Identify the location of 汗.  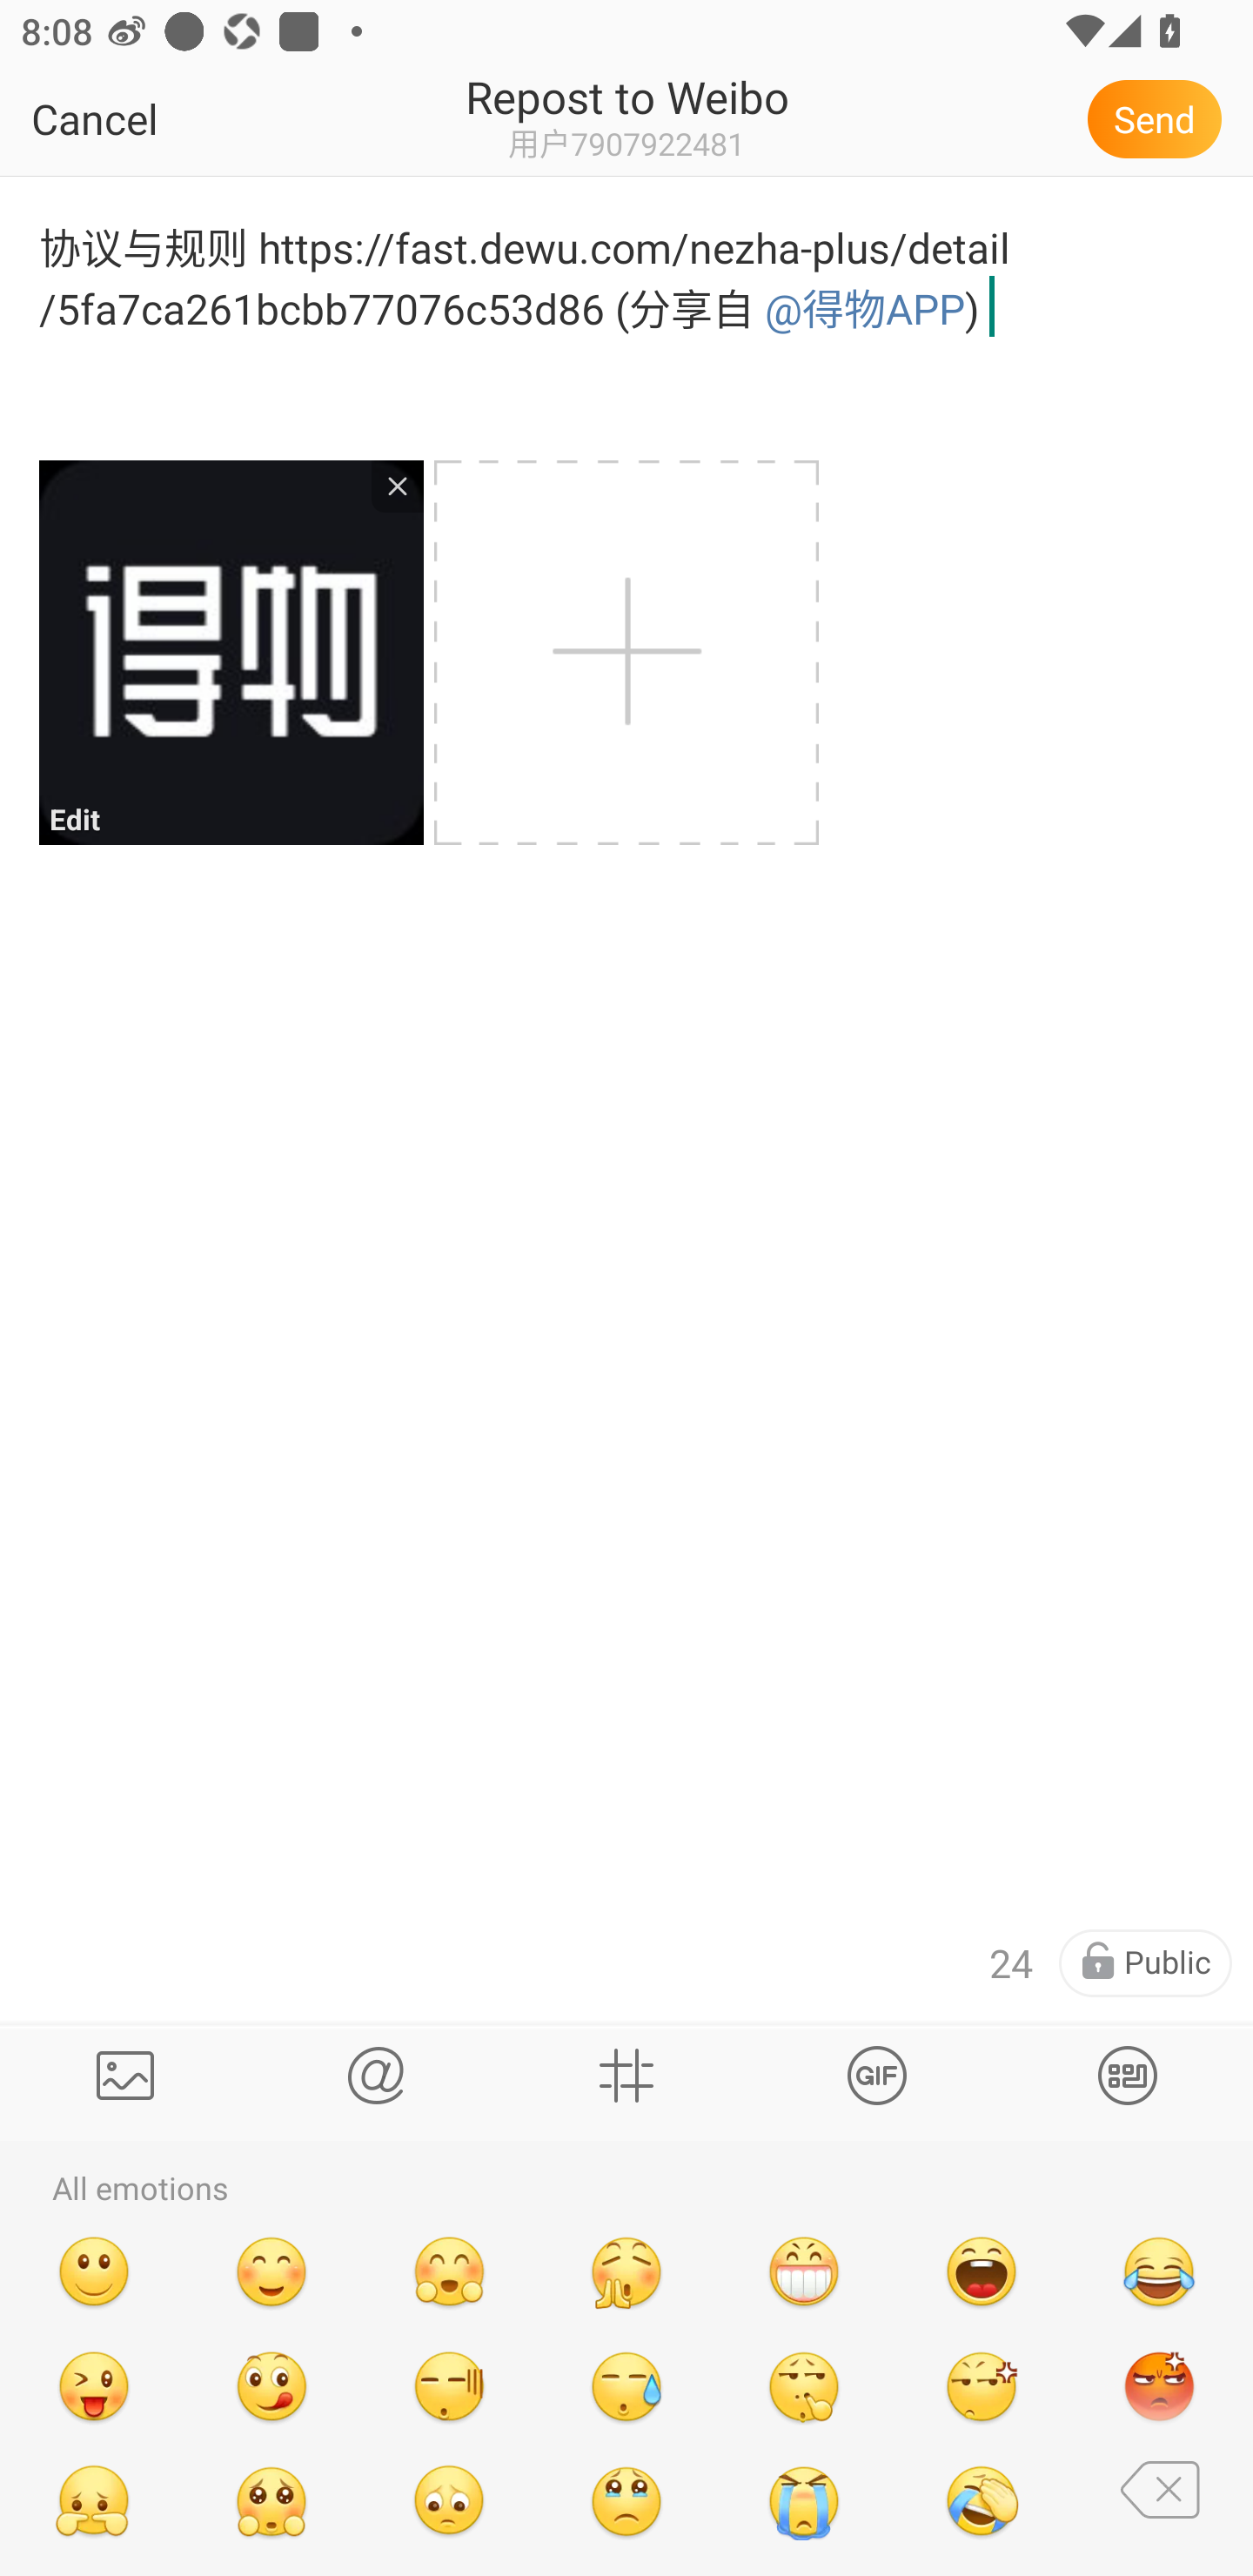
(626, 2386).